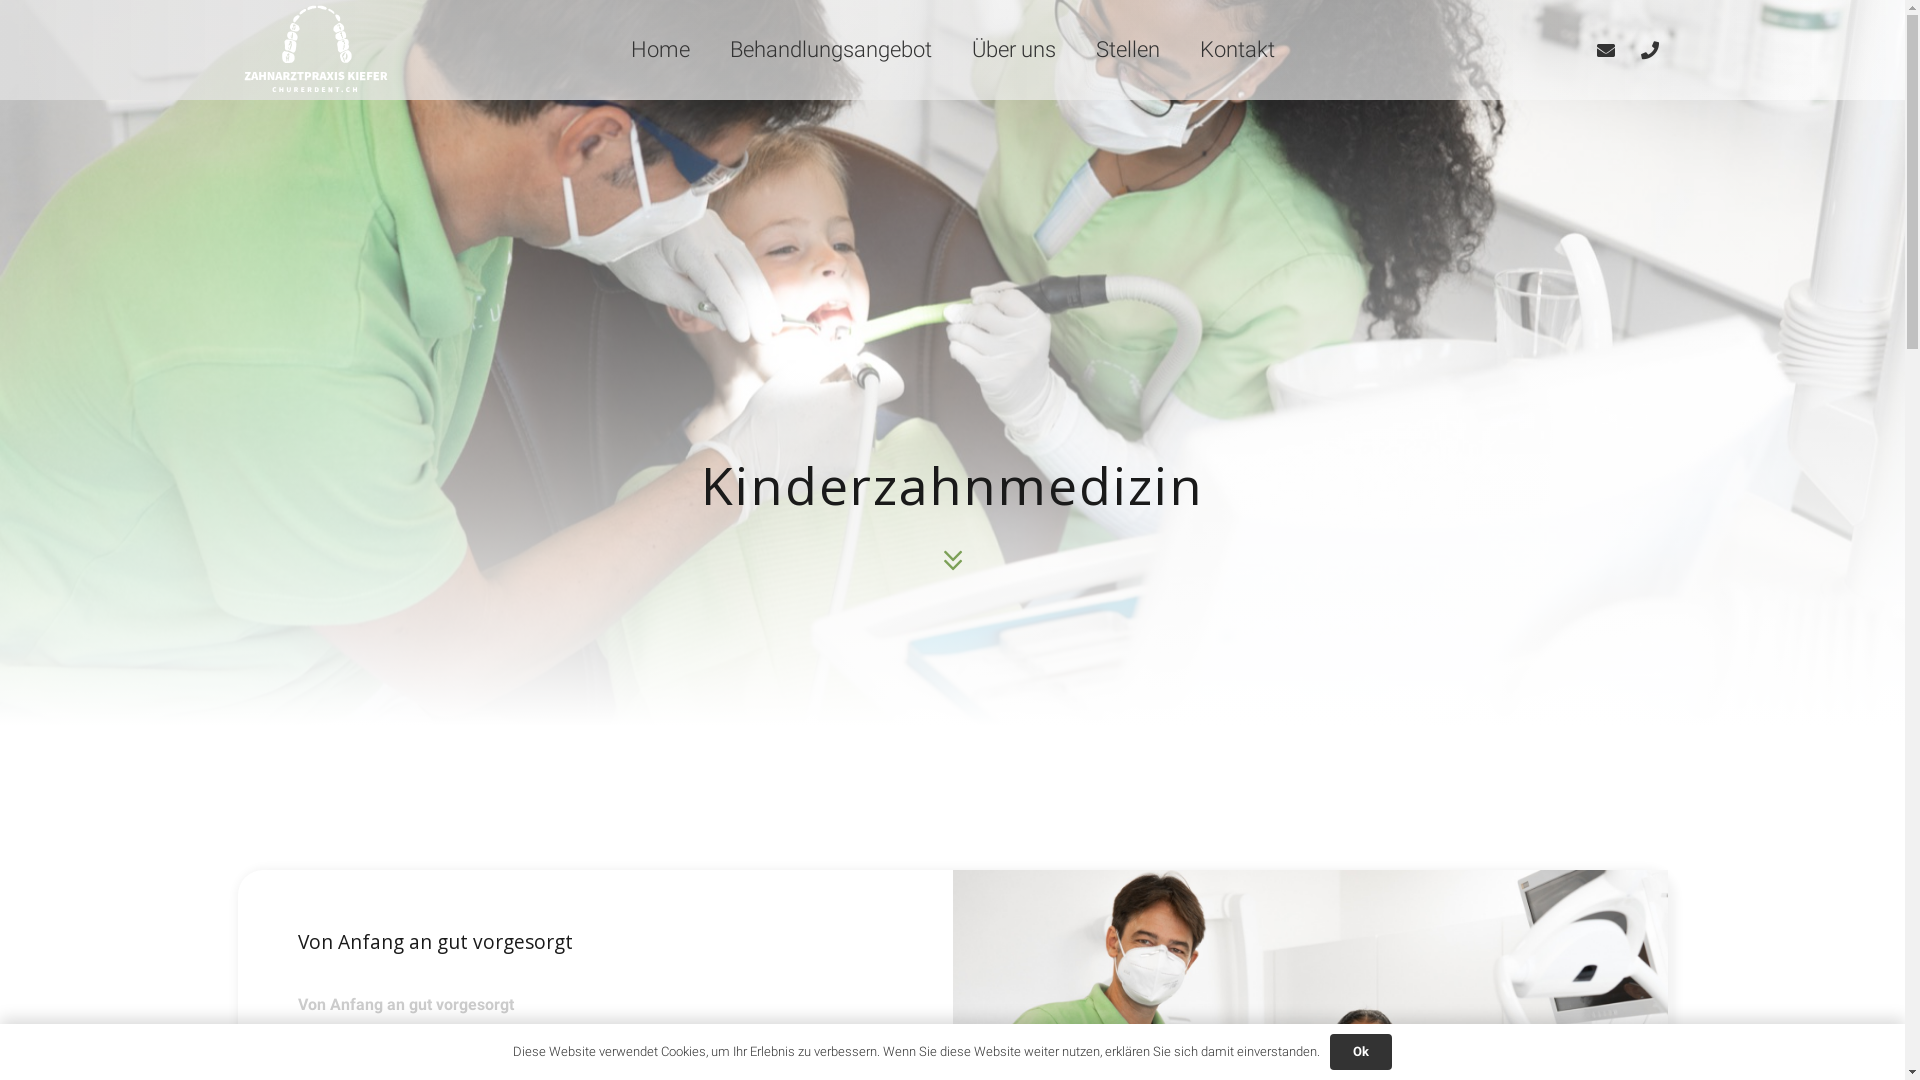  Describe the element at coordinates (1238, 50) in the screenshot. I see `Kontakt` at that location.